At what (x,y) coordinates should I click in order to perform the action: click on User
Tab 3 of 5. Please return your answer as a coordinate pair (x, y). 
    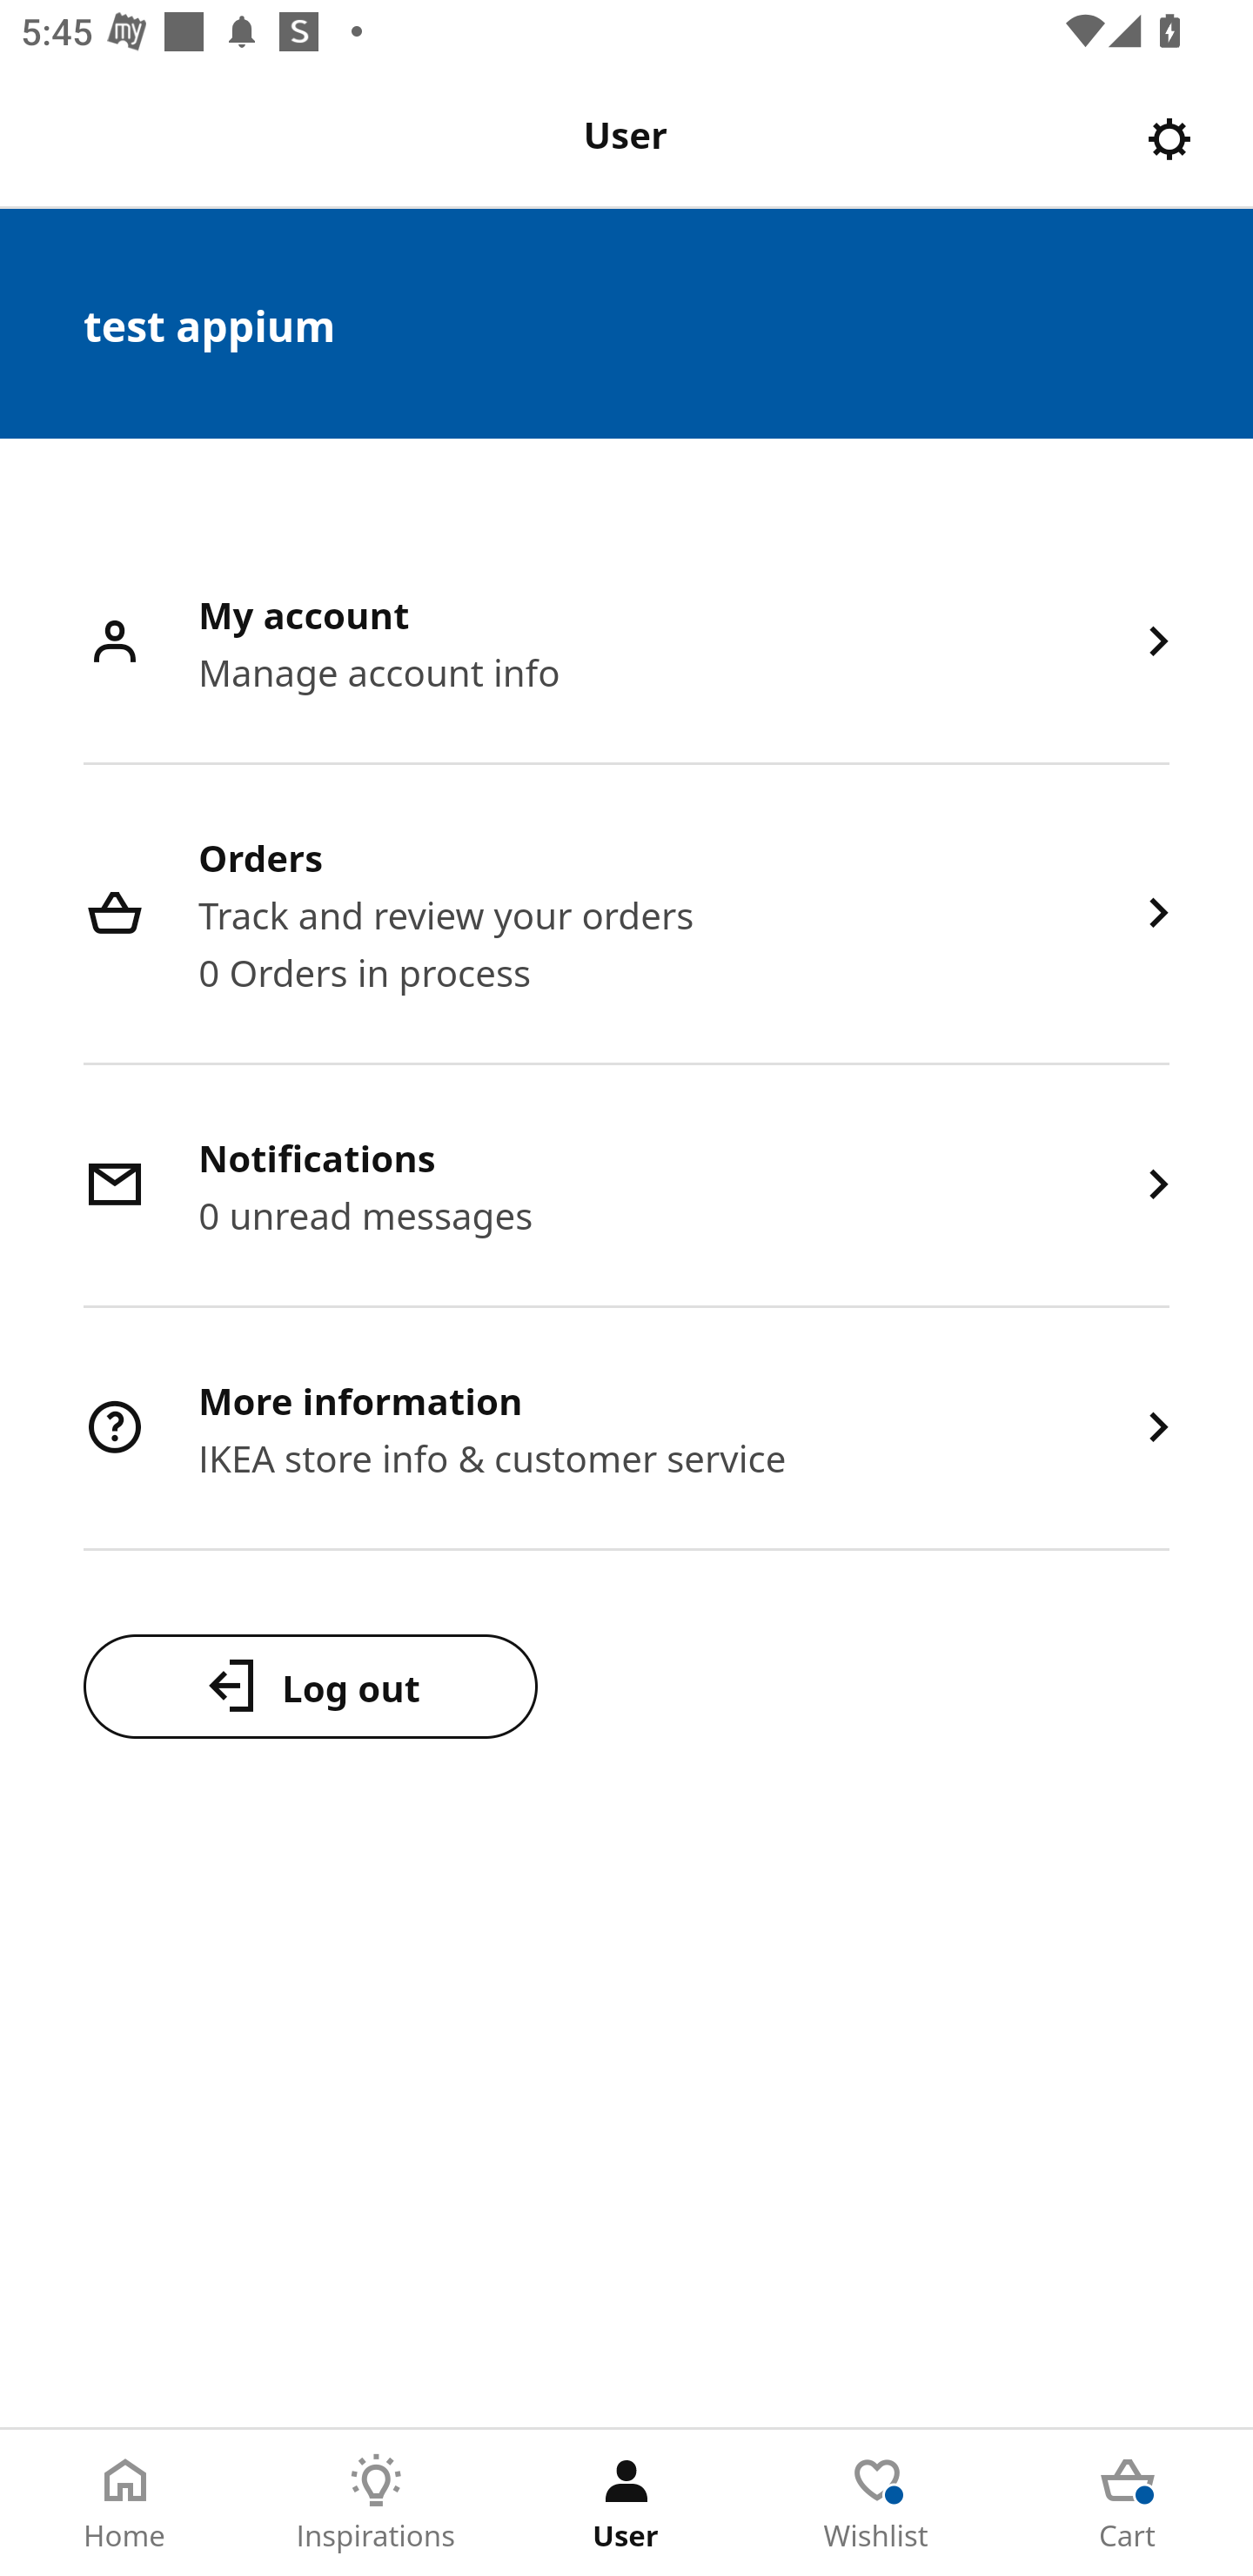
    Looking at the image, I should click on (626, 2503).